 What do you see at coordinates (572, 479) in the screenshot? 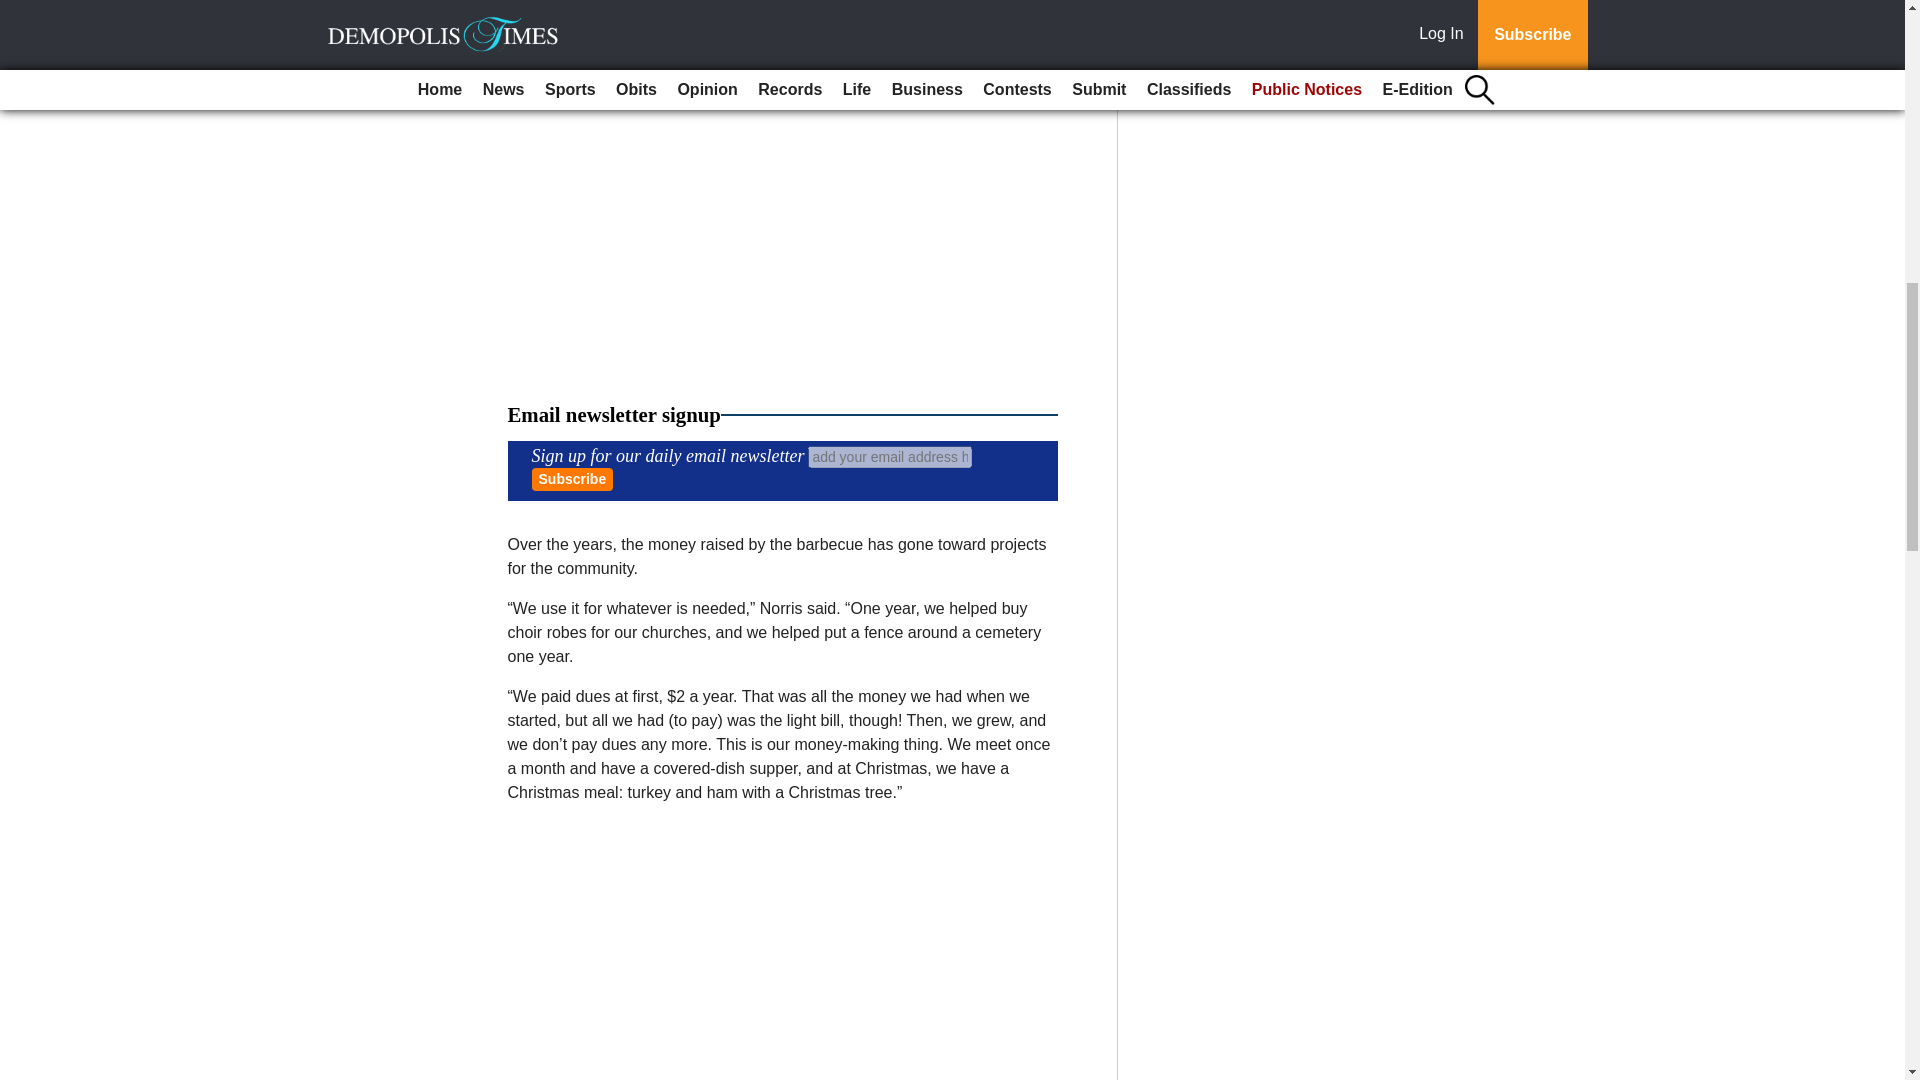
I see `Subscribe` at bounding box center [572, 479].